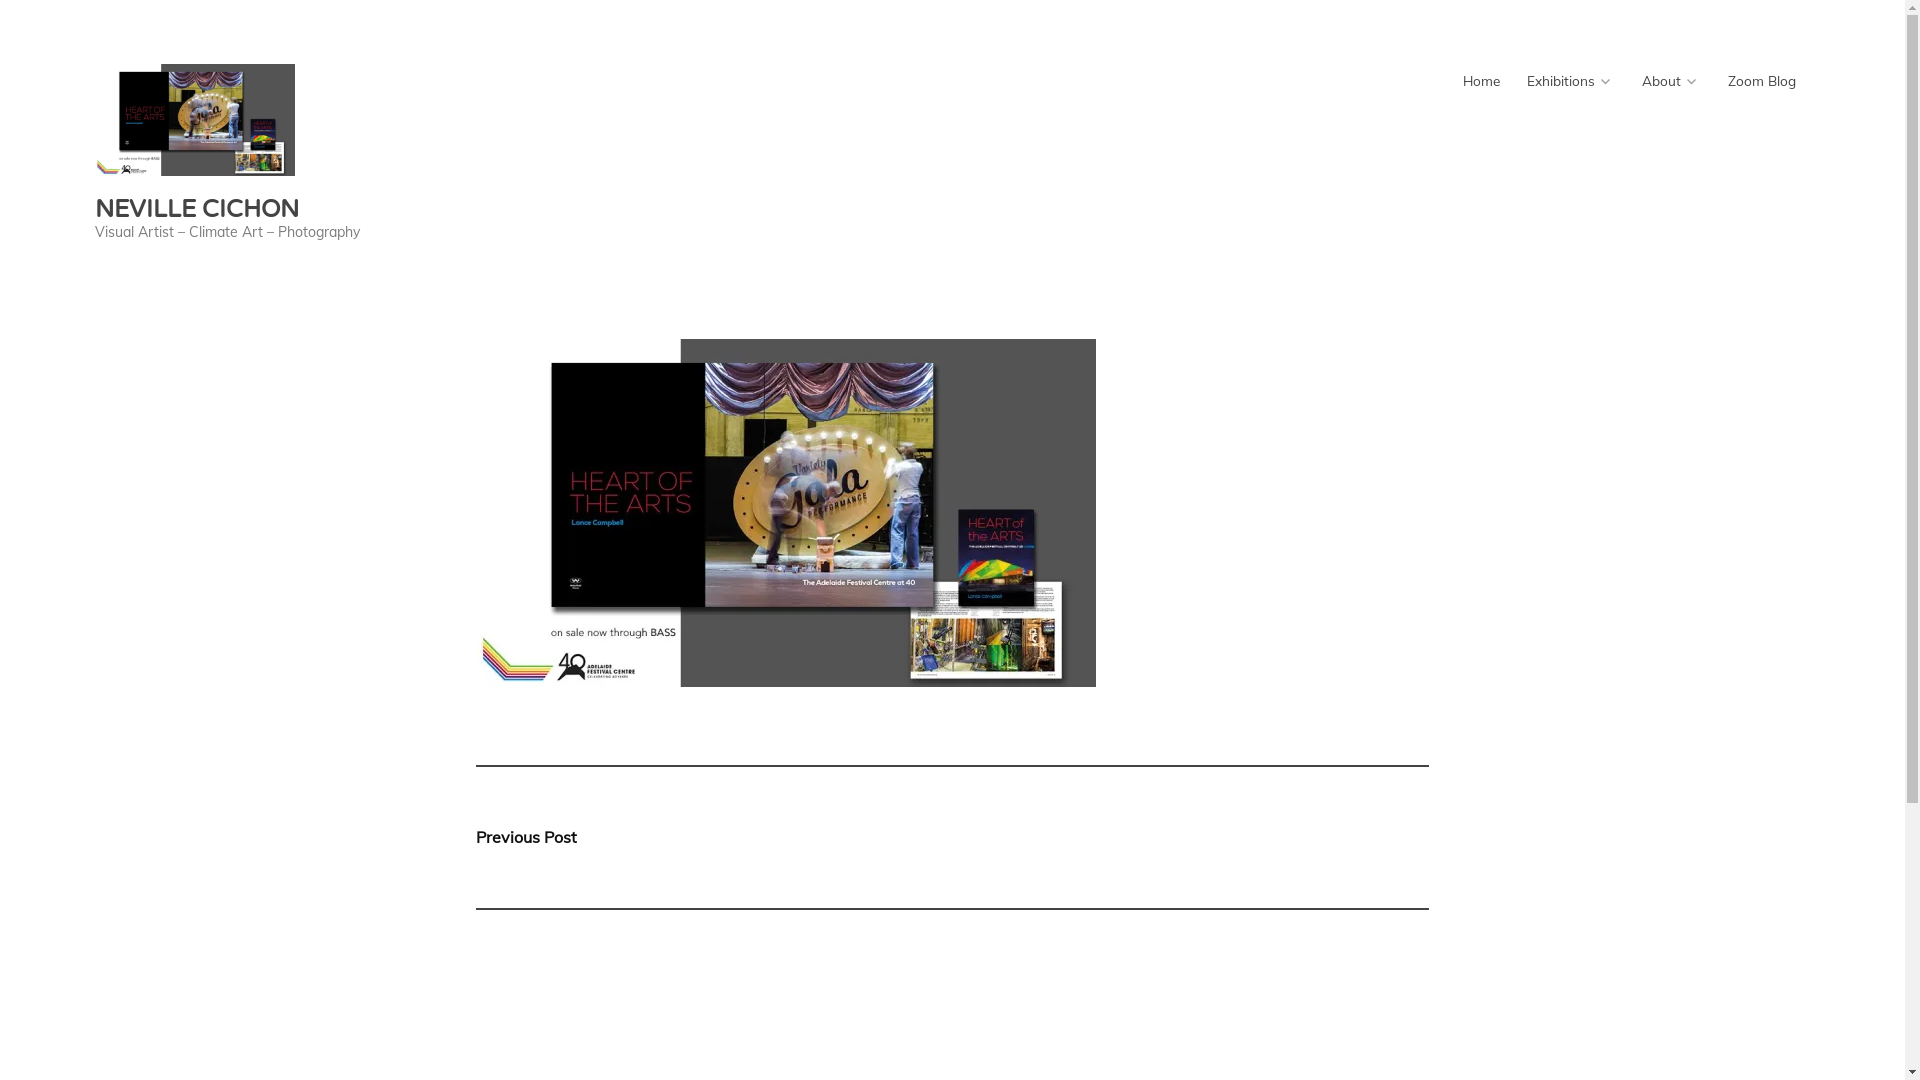 The width and height of the screenshot is (1920, 1080). What do you see at coordinates (1762, 81) in the screenshot?
I see `Zoom Blog` at bounding box center [1762, 81].